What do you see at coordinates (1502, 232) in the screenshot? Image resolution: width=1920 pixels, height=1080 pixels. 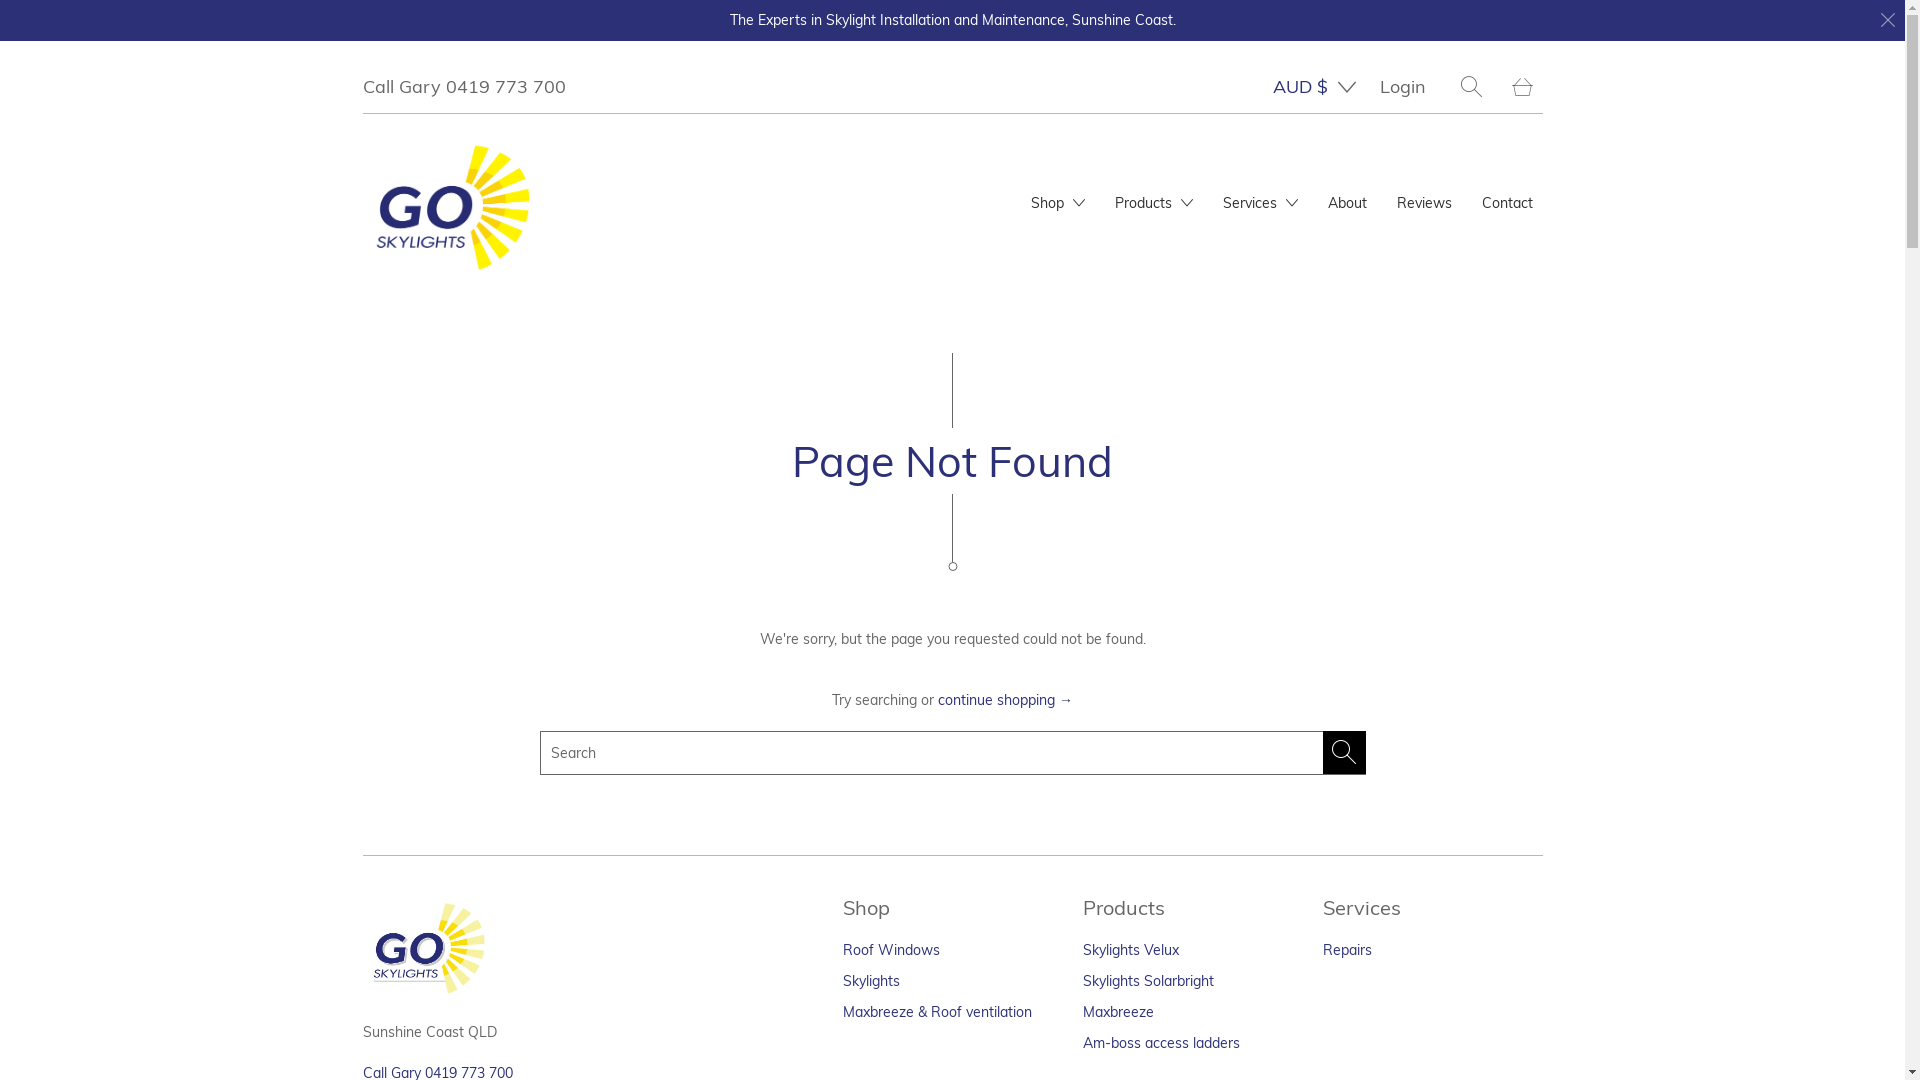 I see `SHP` at bounding box center [1502, 232].